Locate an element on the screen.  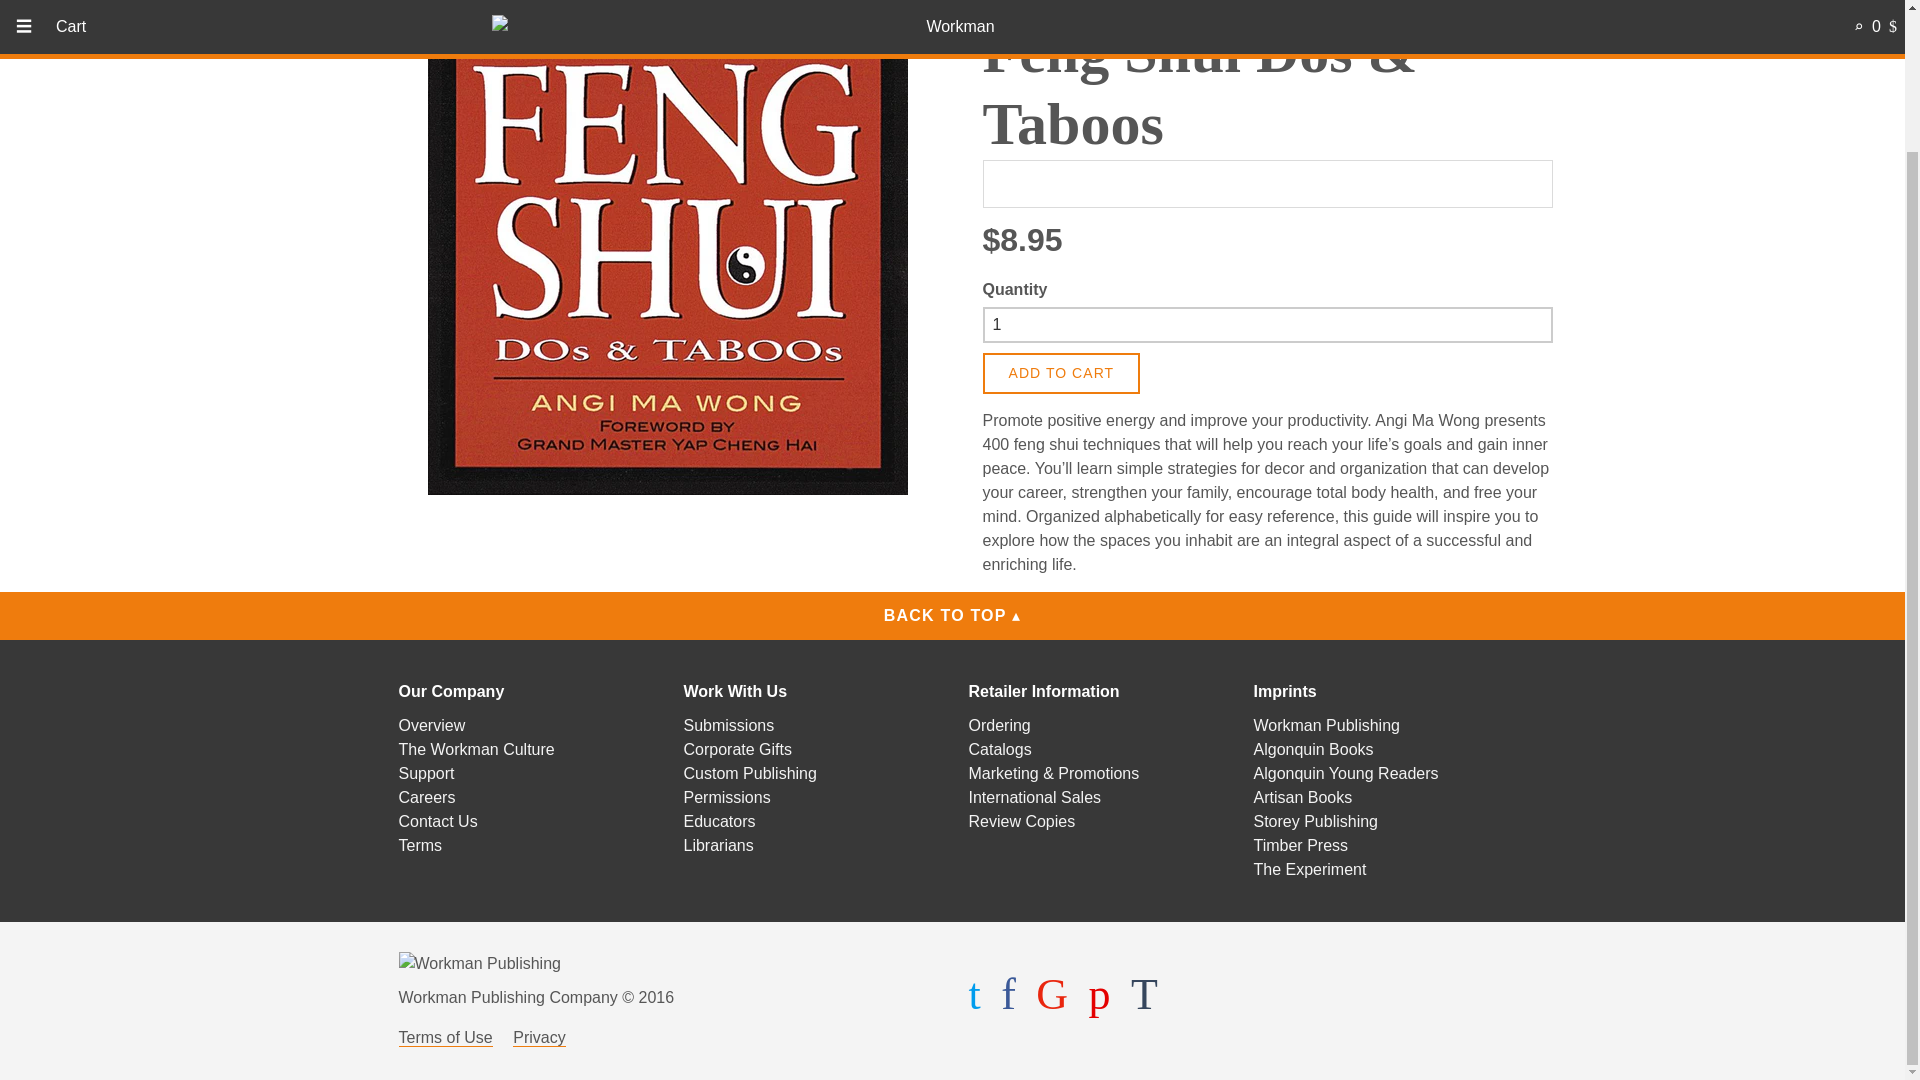
The Workman Culture is located at coordinates (476, 749).